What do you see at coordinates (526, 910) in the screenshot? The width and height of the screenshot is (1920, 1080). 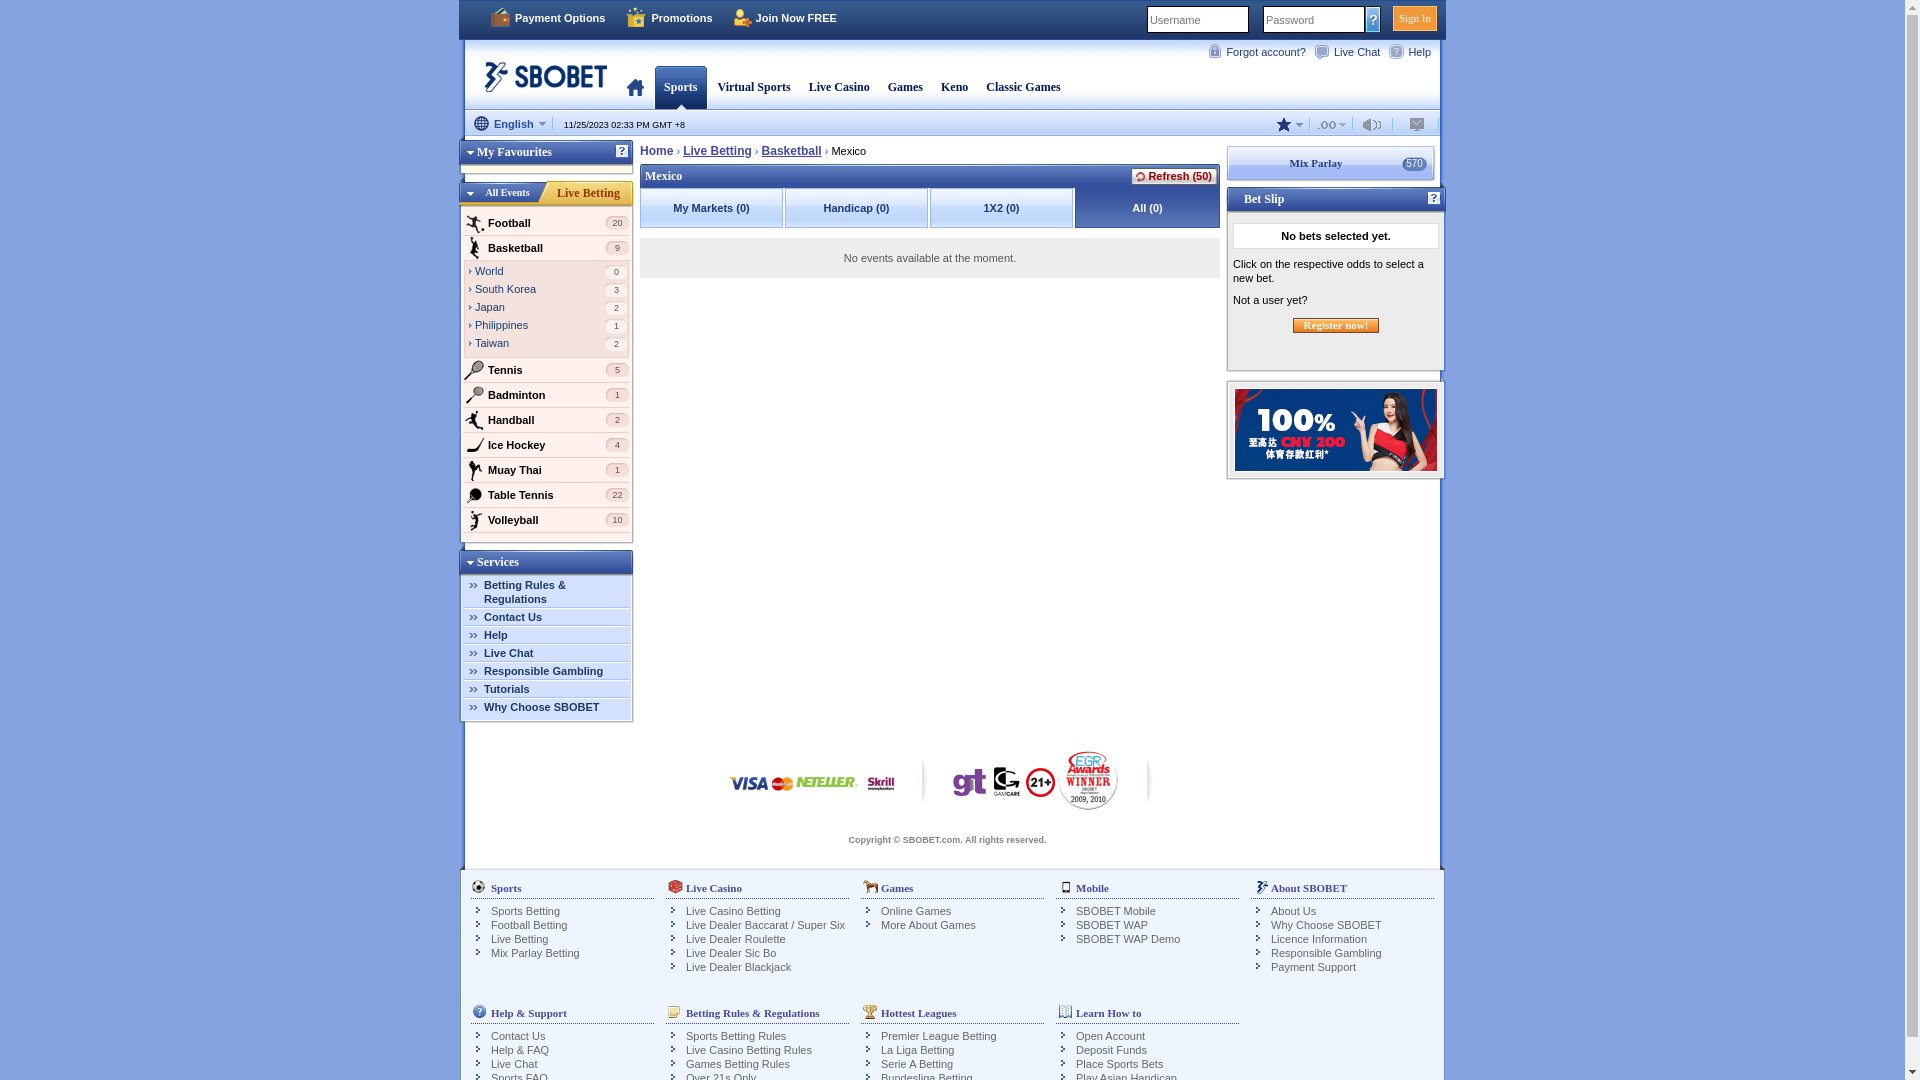 I see `Sports Betting` at bounding box center [526, 910].